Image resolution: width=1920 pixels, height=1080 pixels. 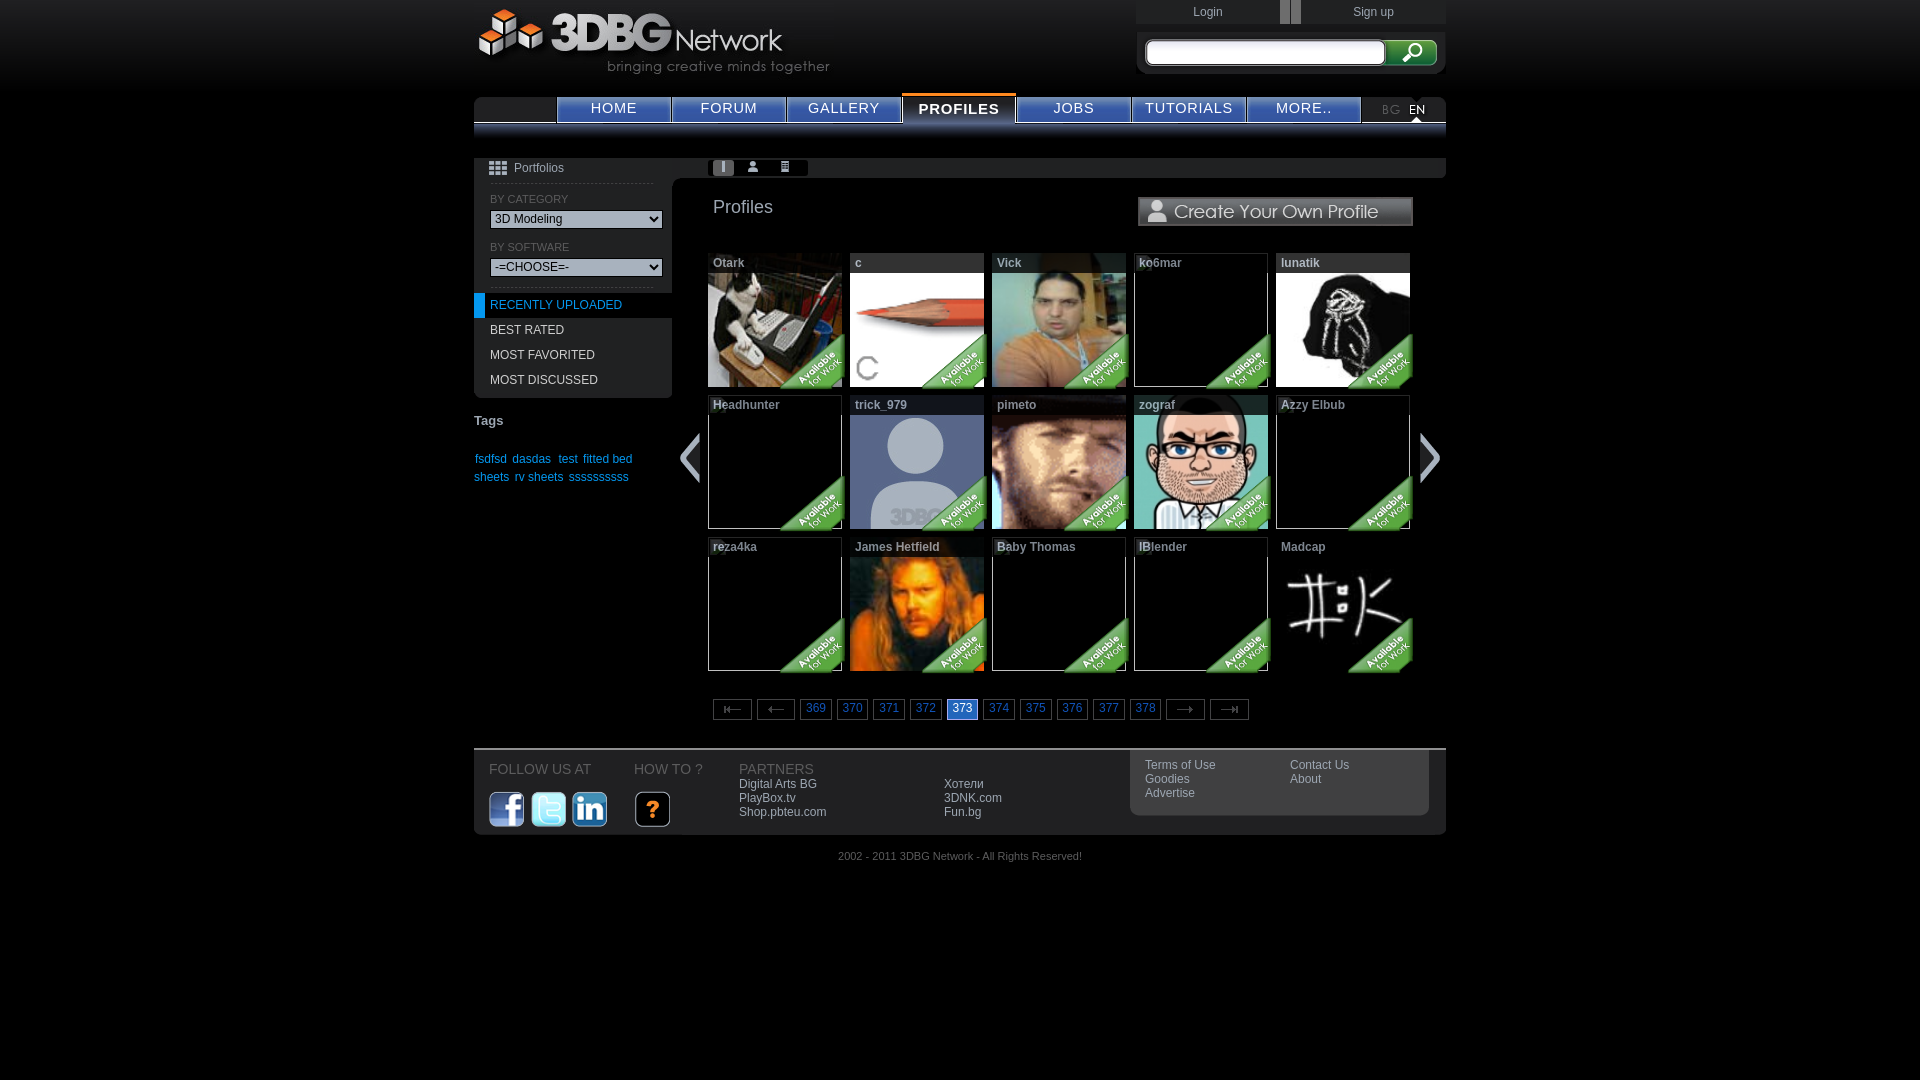 What do you see at coordinates (1201, 462) in the screenshot?
I see ` ` at bounding box center [1201, 462].